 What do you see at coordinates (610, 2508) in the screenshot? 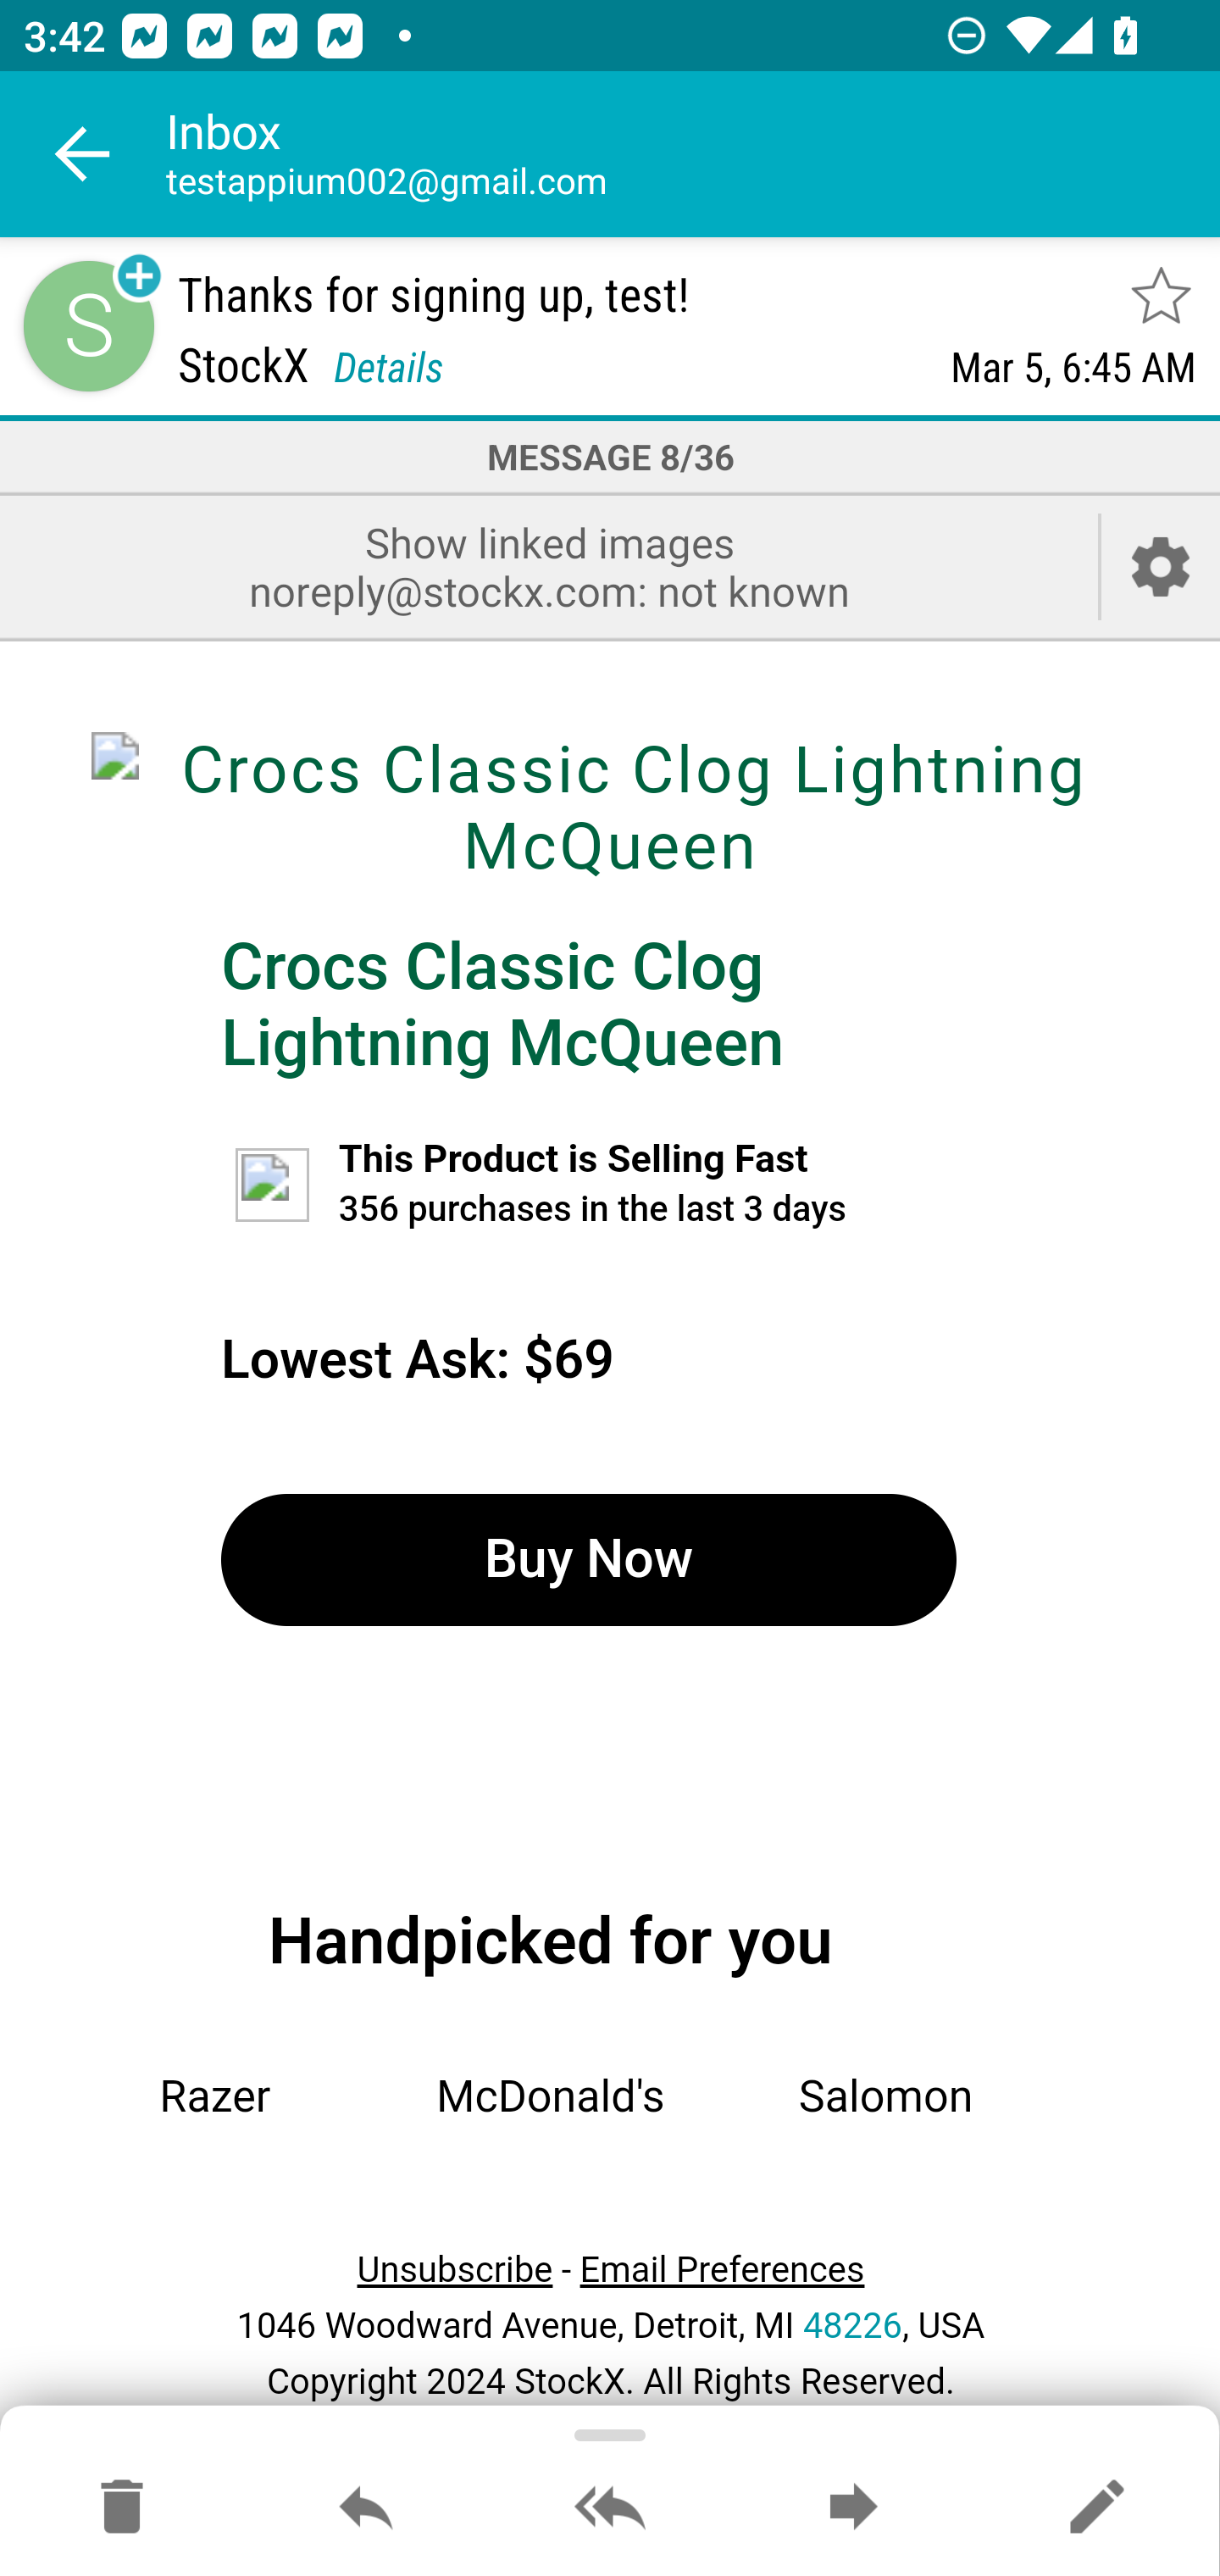
I see `Reply all` at bounding box center [610, 2508].